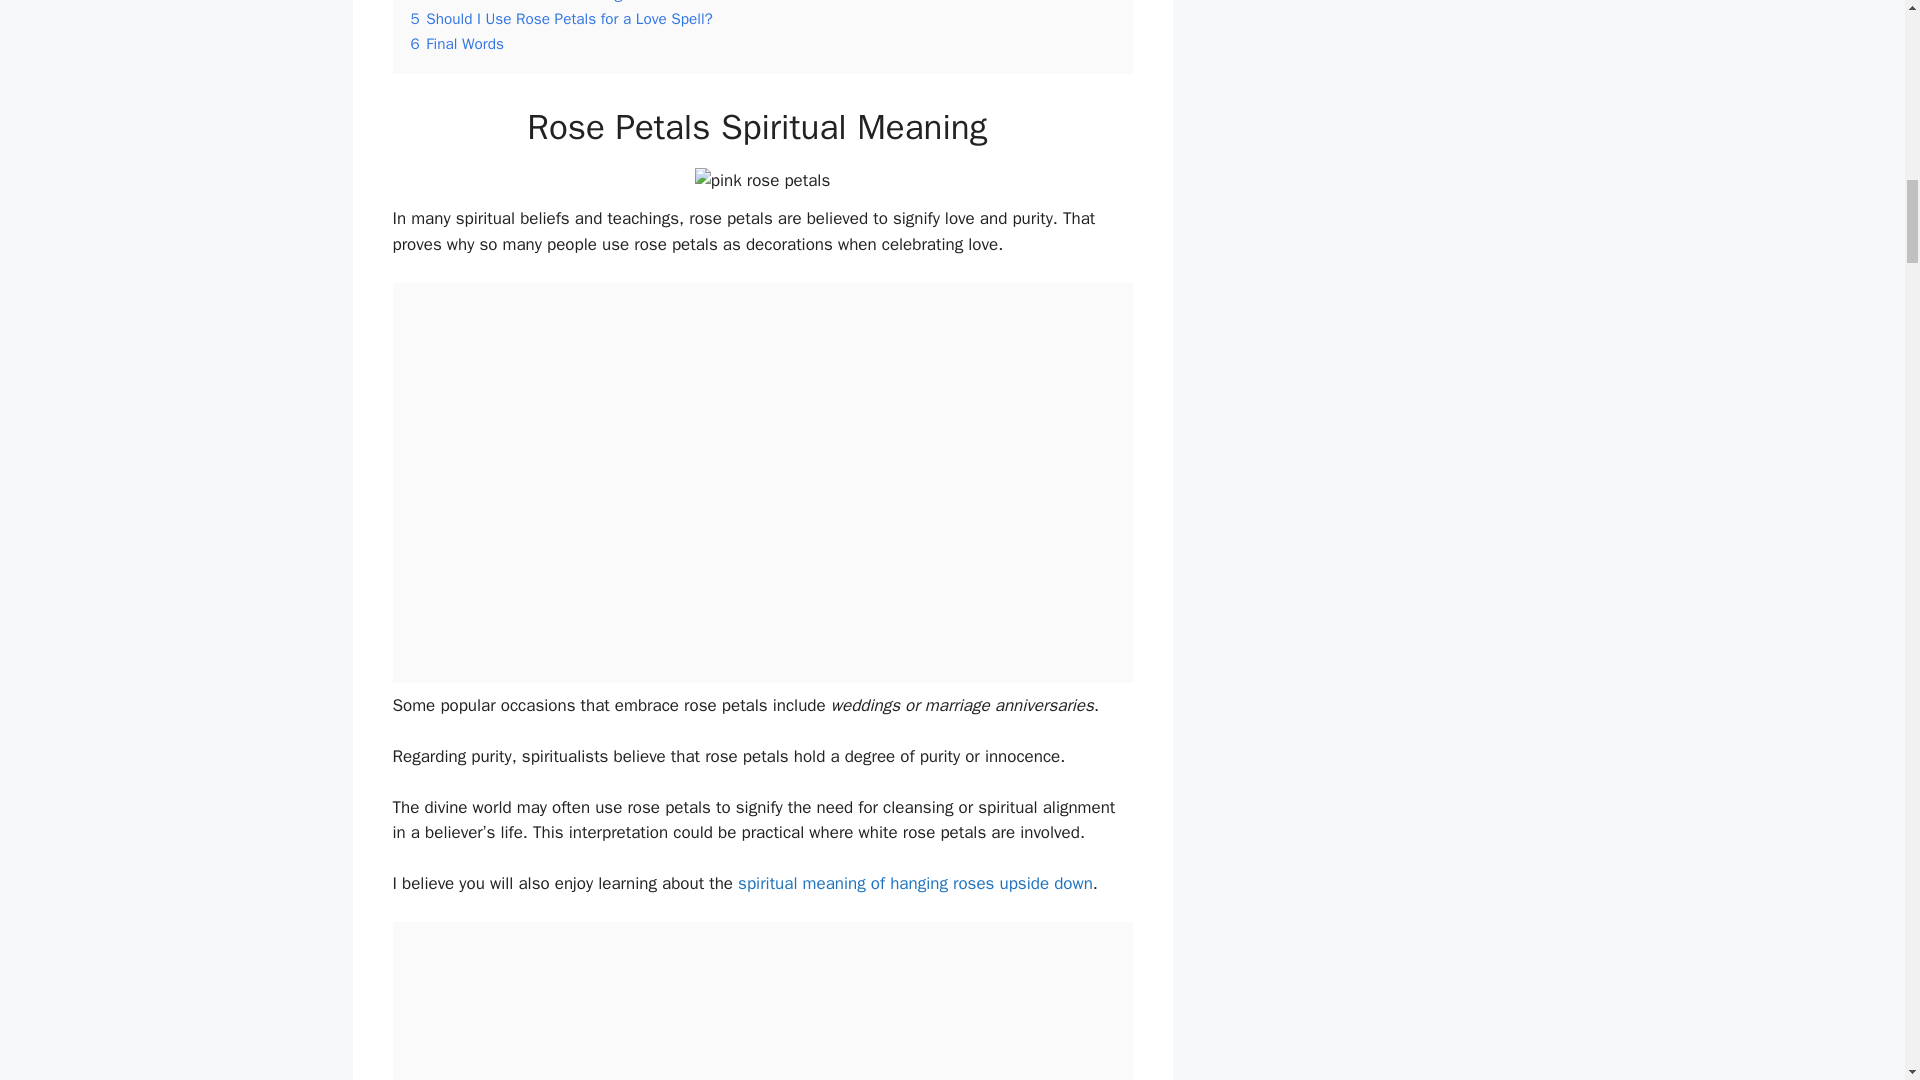 This screenshot has width=1920, height=1080. Describe the element at coordinates (912, 883) in the screenshot. I see `spiritual meaning of hanging roses upside down` at that location.